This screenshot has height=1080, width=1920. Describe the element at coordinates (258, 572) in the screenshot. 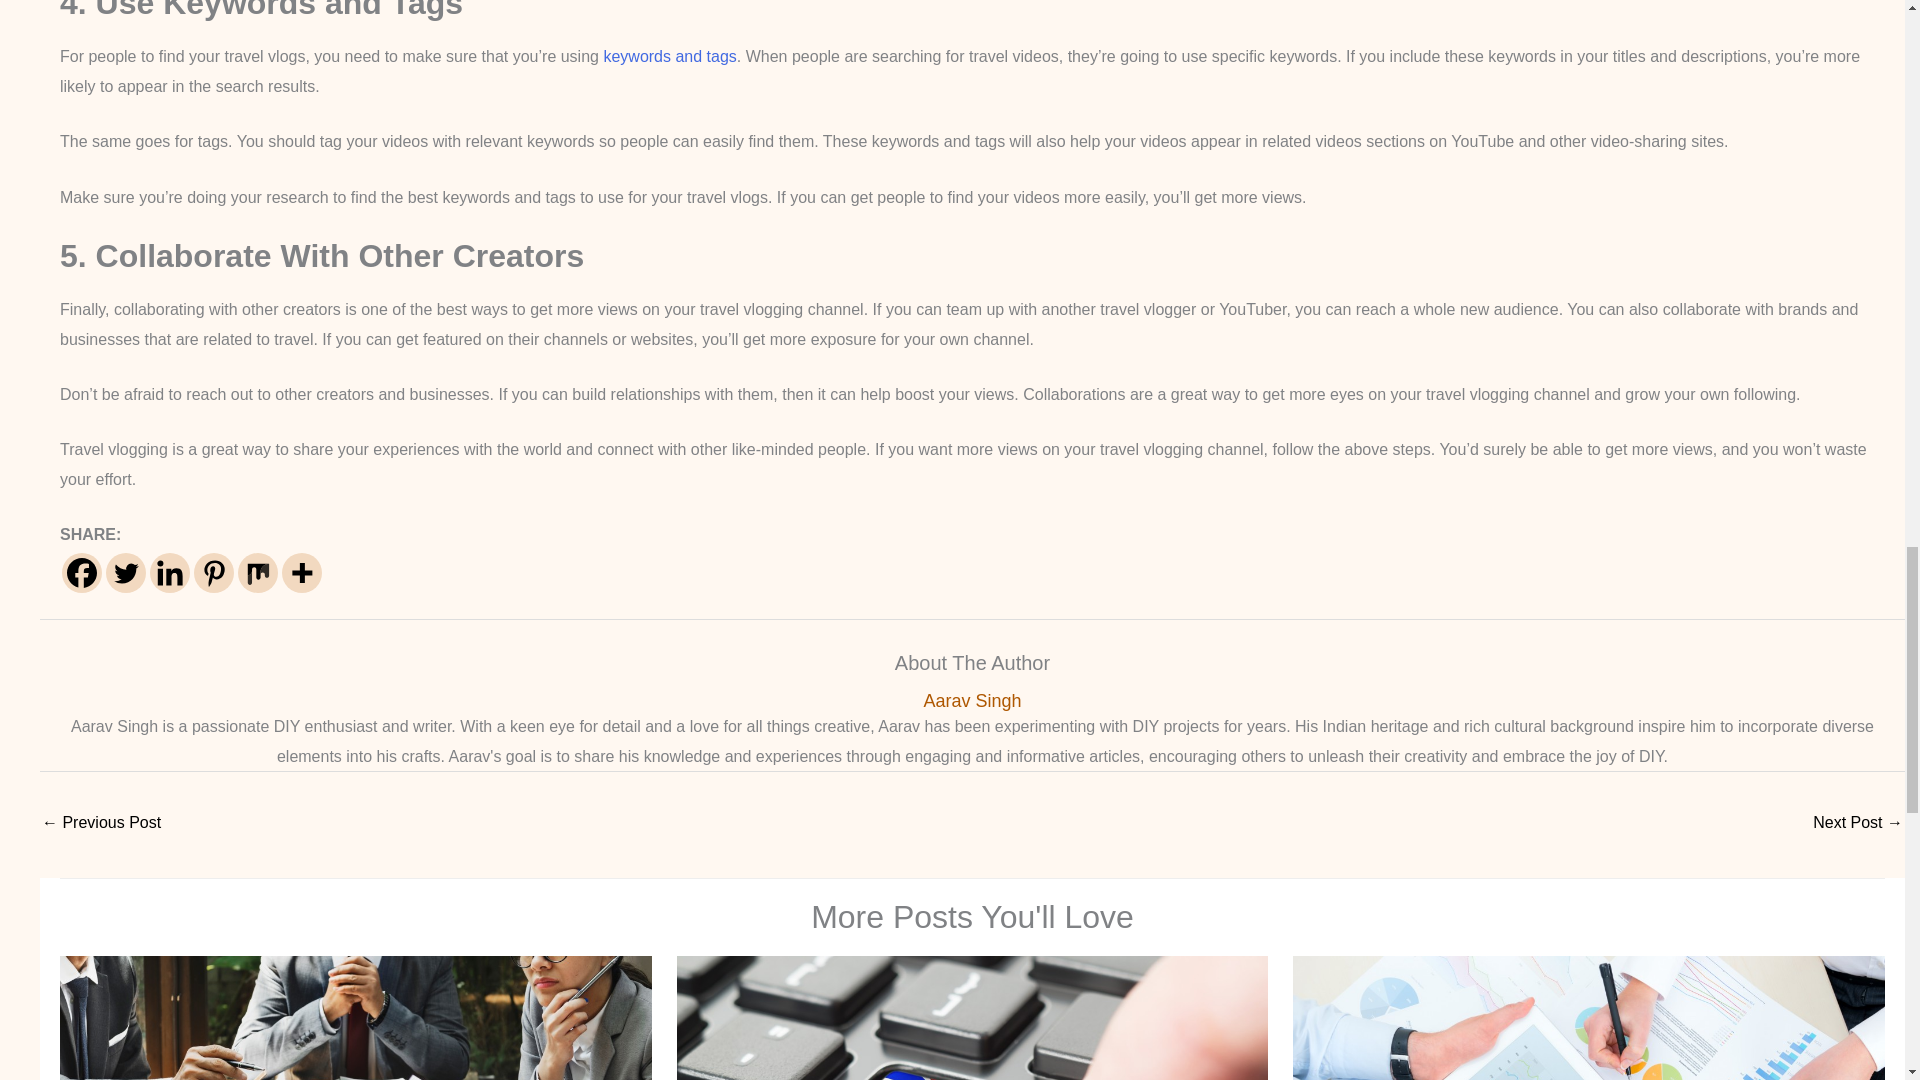

I see `Mix` at that location.